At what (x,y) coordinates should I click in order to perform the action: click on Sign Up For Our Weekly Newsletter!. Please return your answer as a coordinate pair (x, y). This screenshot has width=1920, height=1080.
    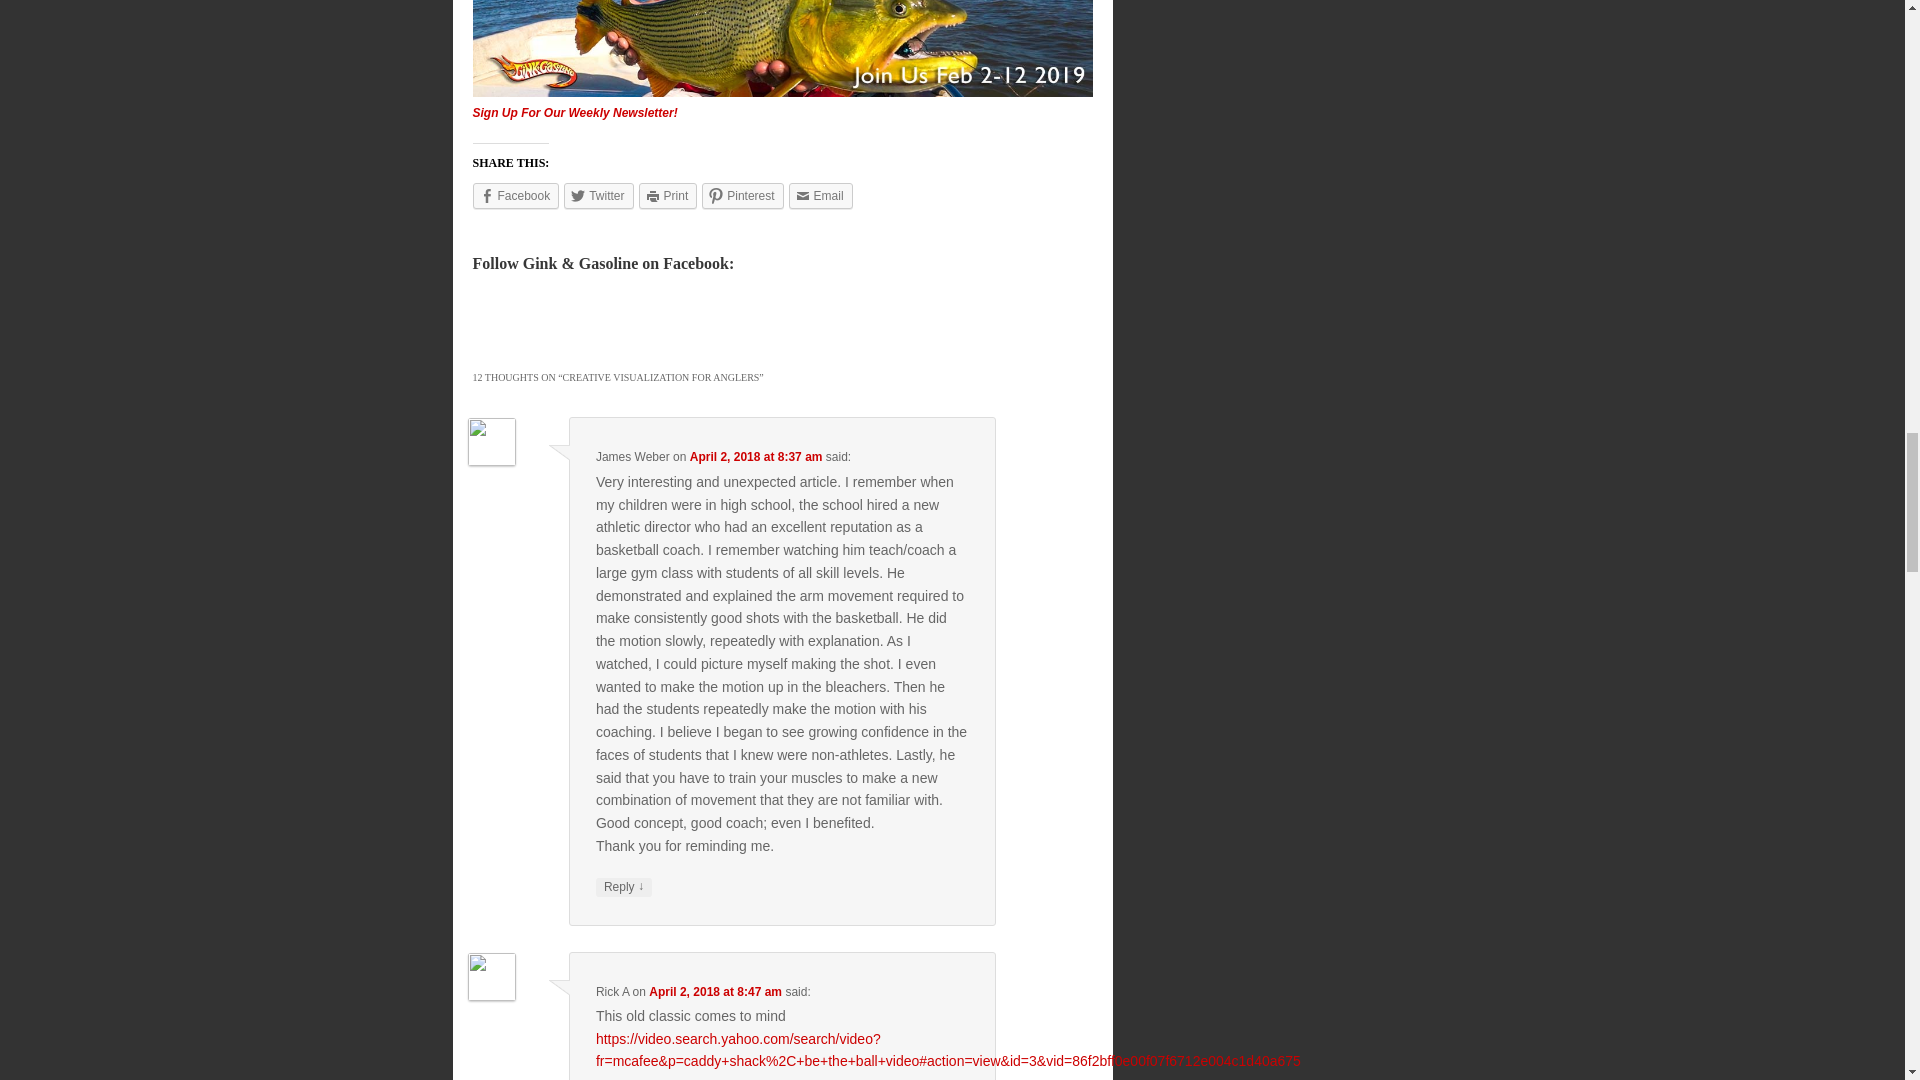
    Looking at the image, I should click on (574, 112).